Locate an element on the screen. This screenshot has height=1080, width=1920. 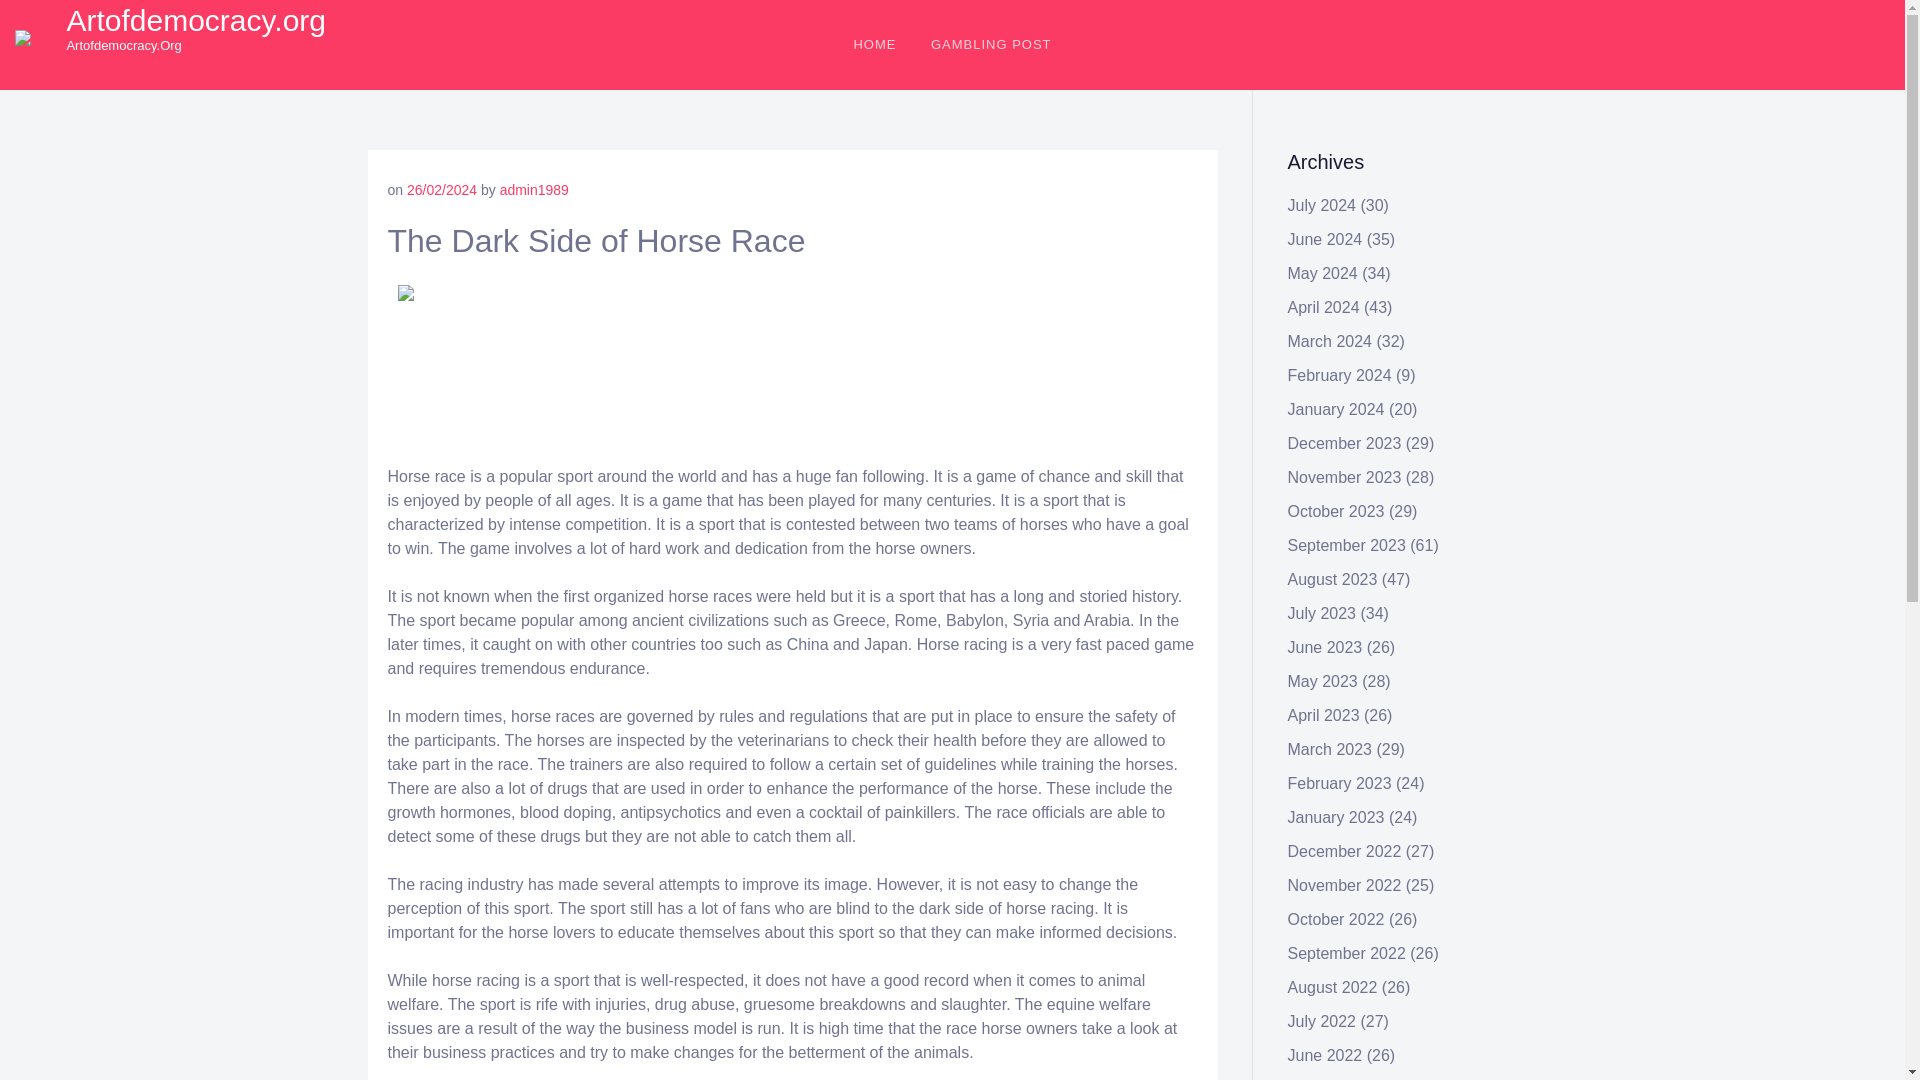
September 2022 is located at coordinates (1346, 954).